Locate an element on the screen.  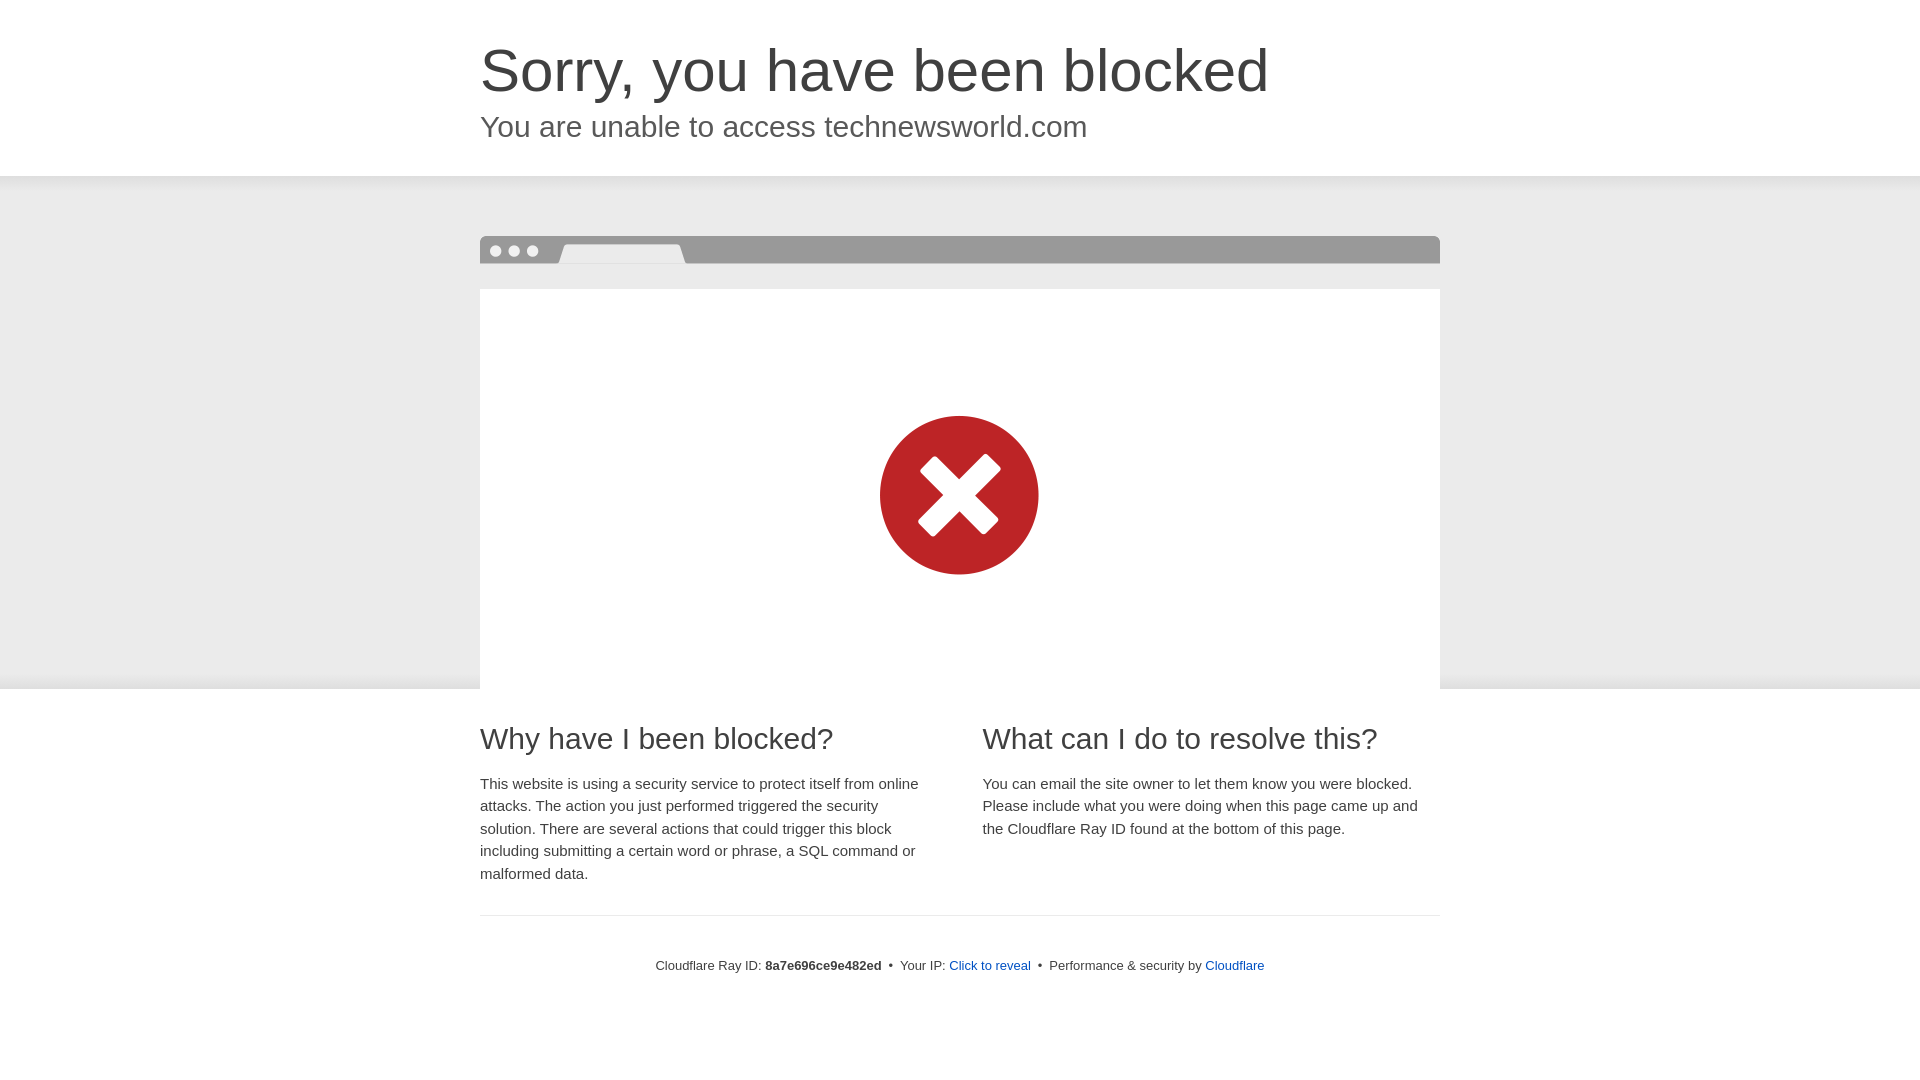
Cloudflare is located at coordinates (1234, 965).